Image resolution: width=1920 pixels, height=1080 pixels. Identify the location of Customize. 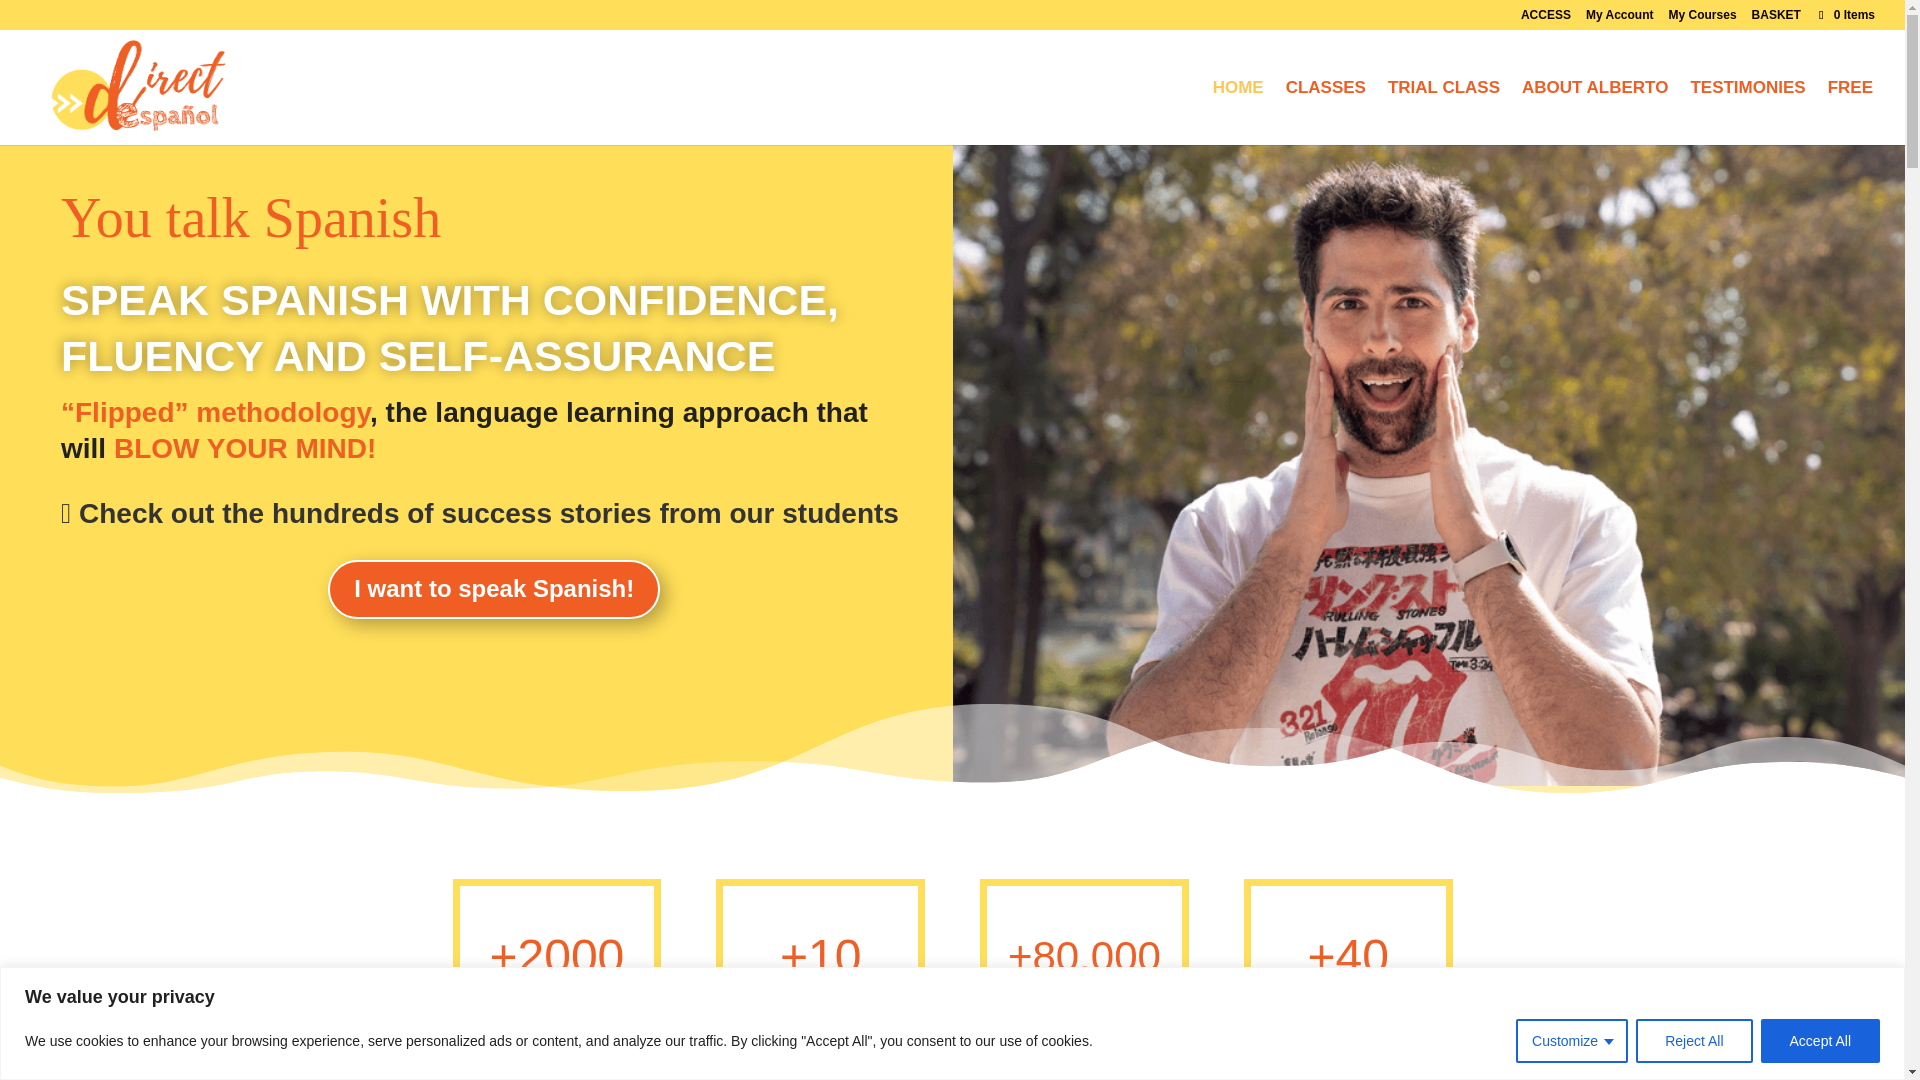
(1572, 1040).